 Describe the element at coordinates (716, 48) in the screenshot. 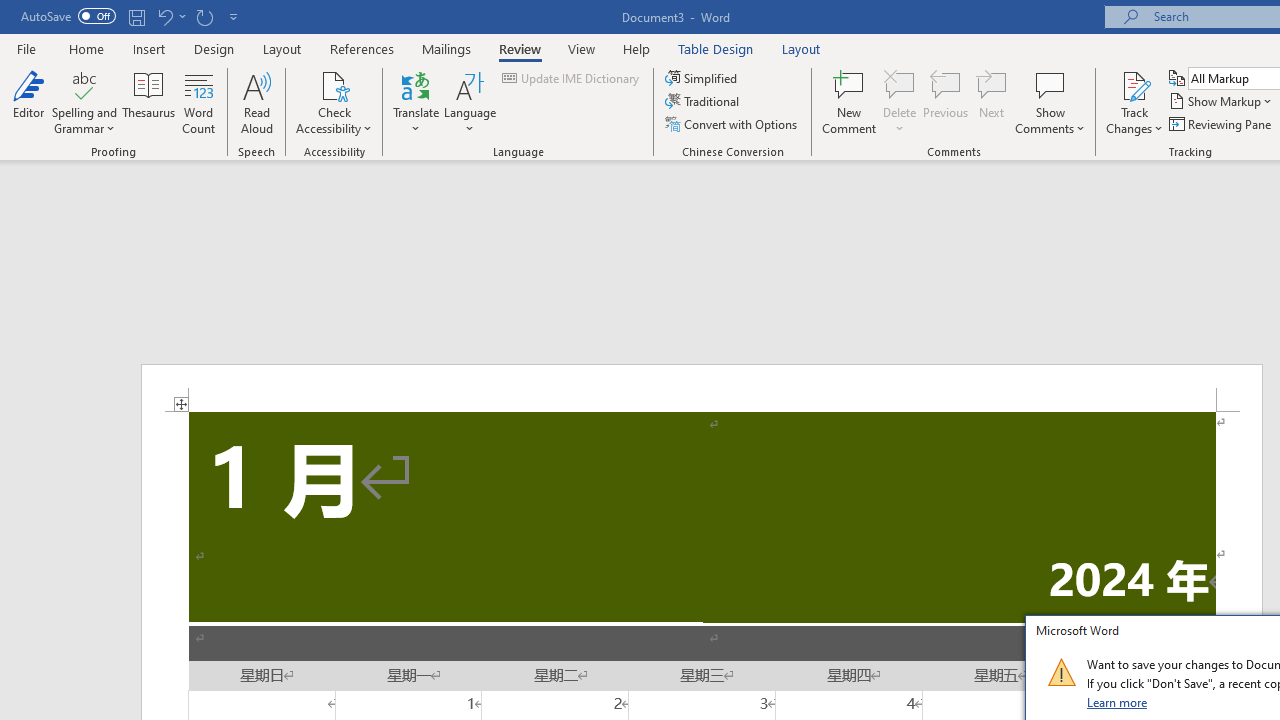

I see `Table Design` at that location.